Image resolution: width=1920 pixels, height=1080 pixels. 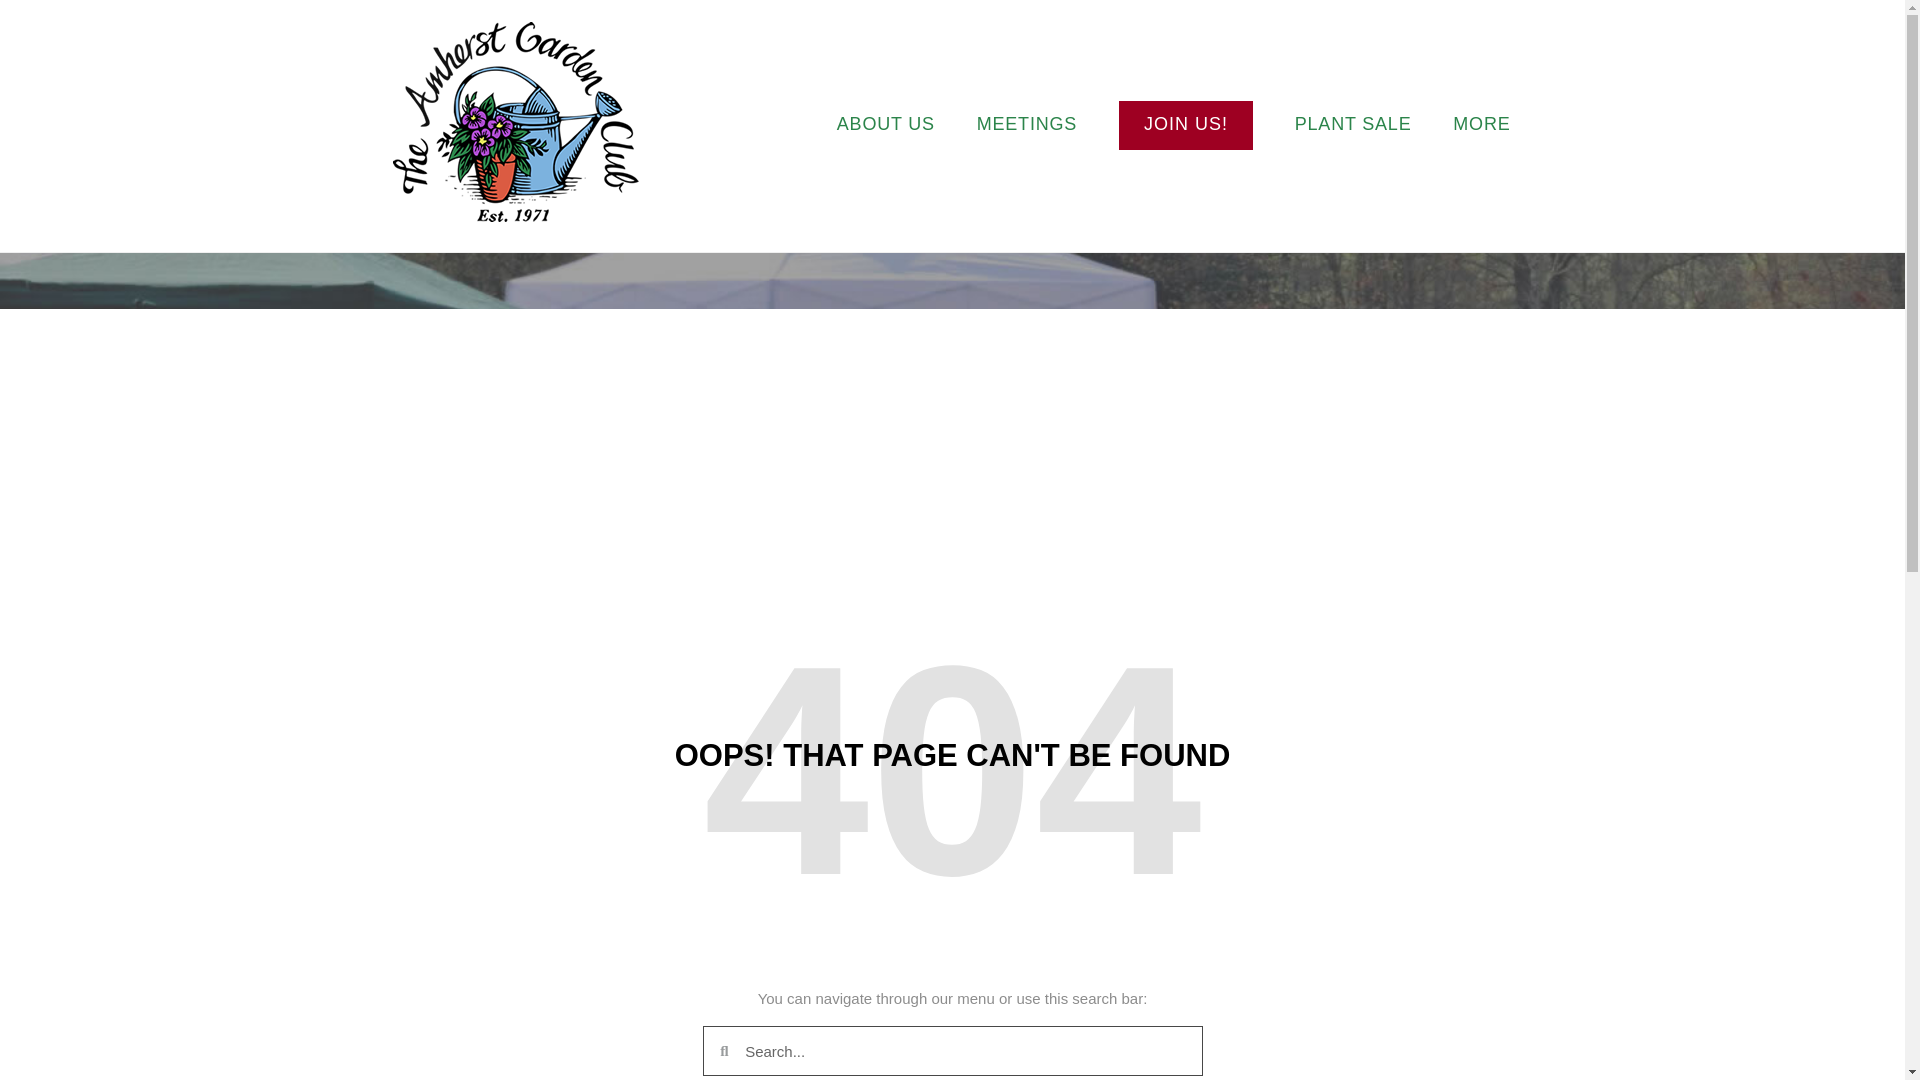 I want to click on MEETINGS, so click(x=1027, y=126).